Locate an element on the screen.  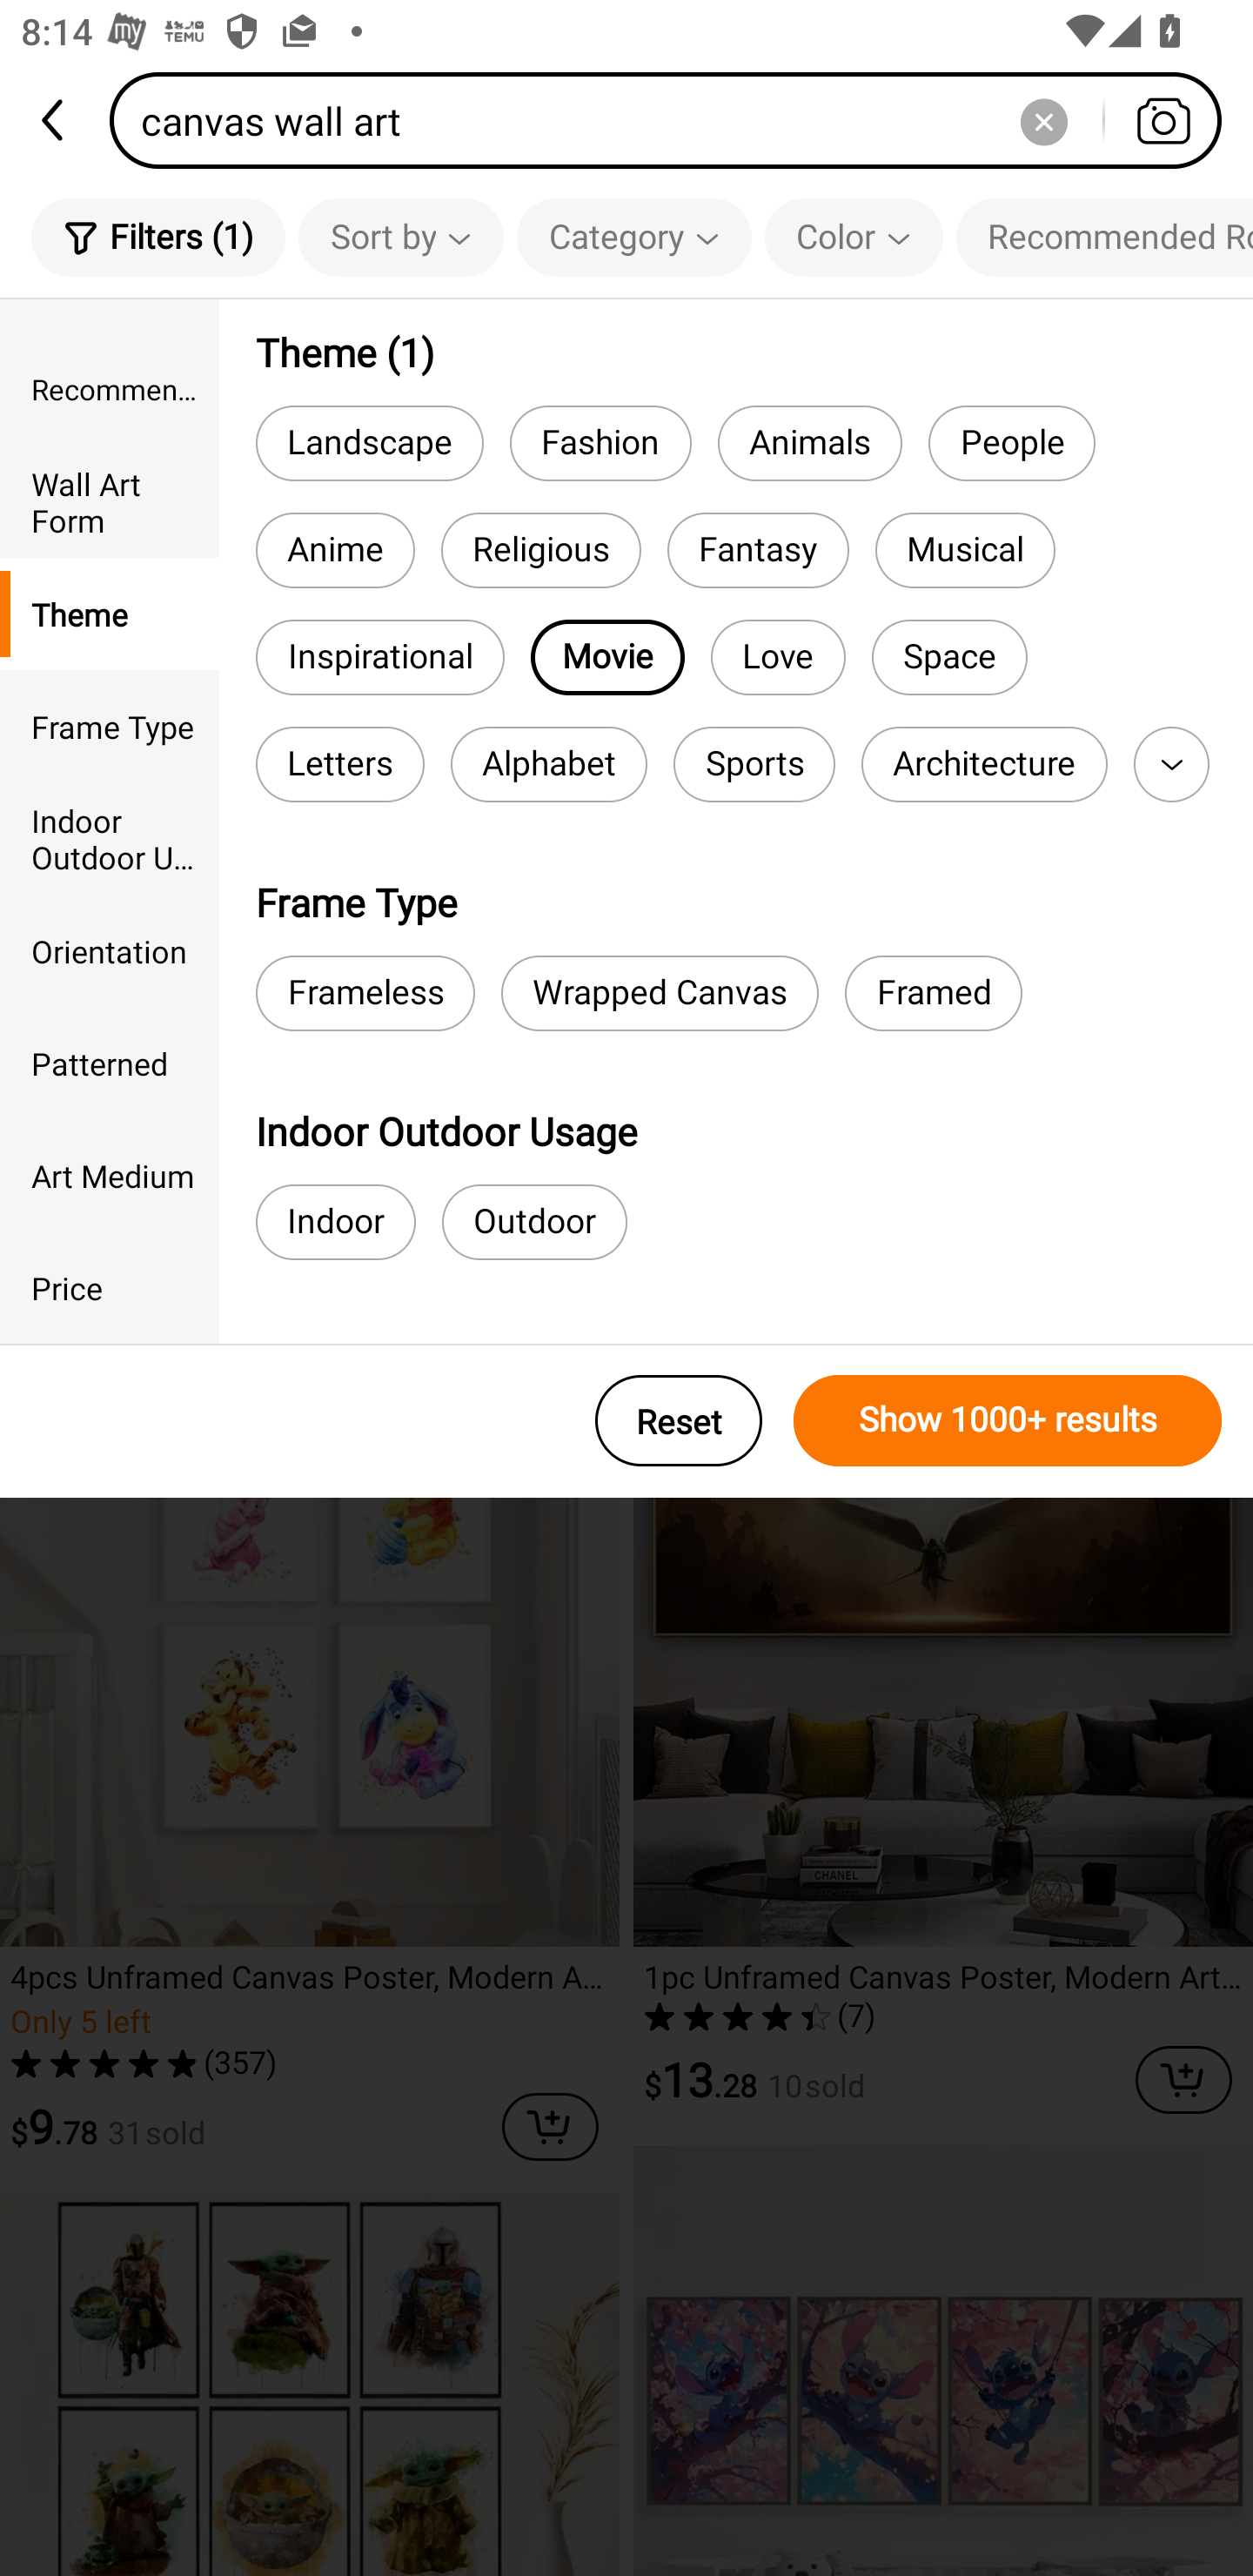
Musical is located at coordinates (965, 550).